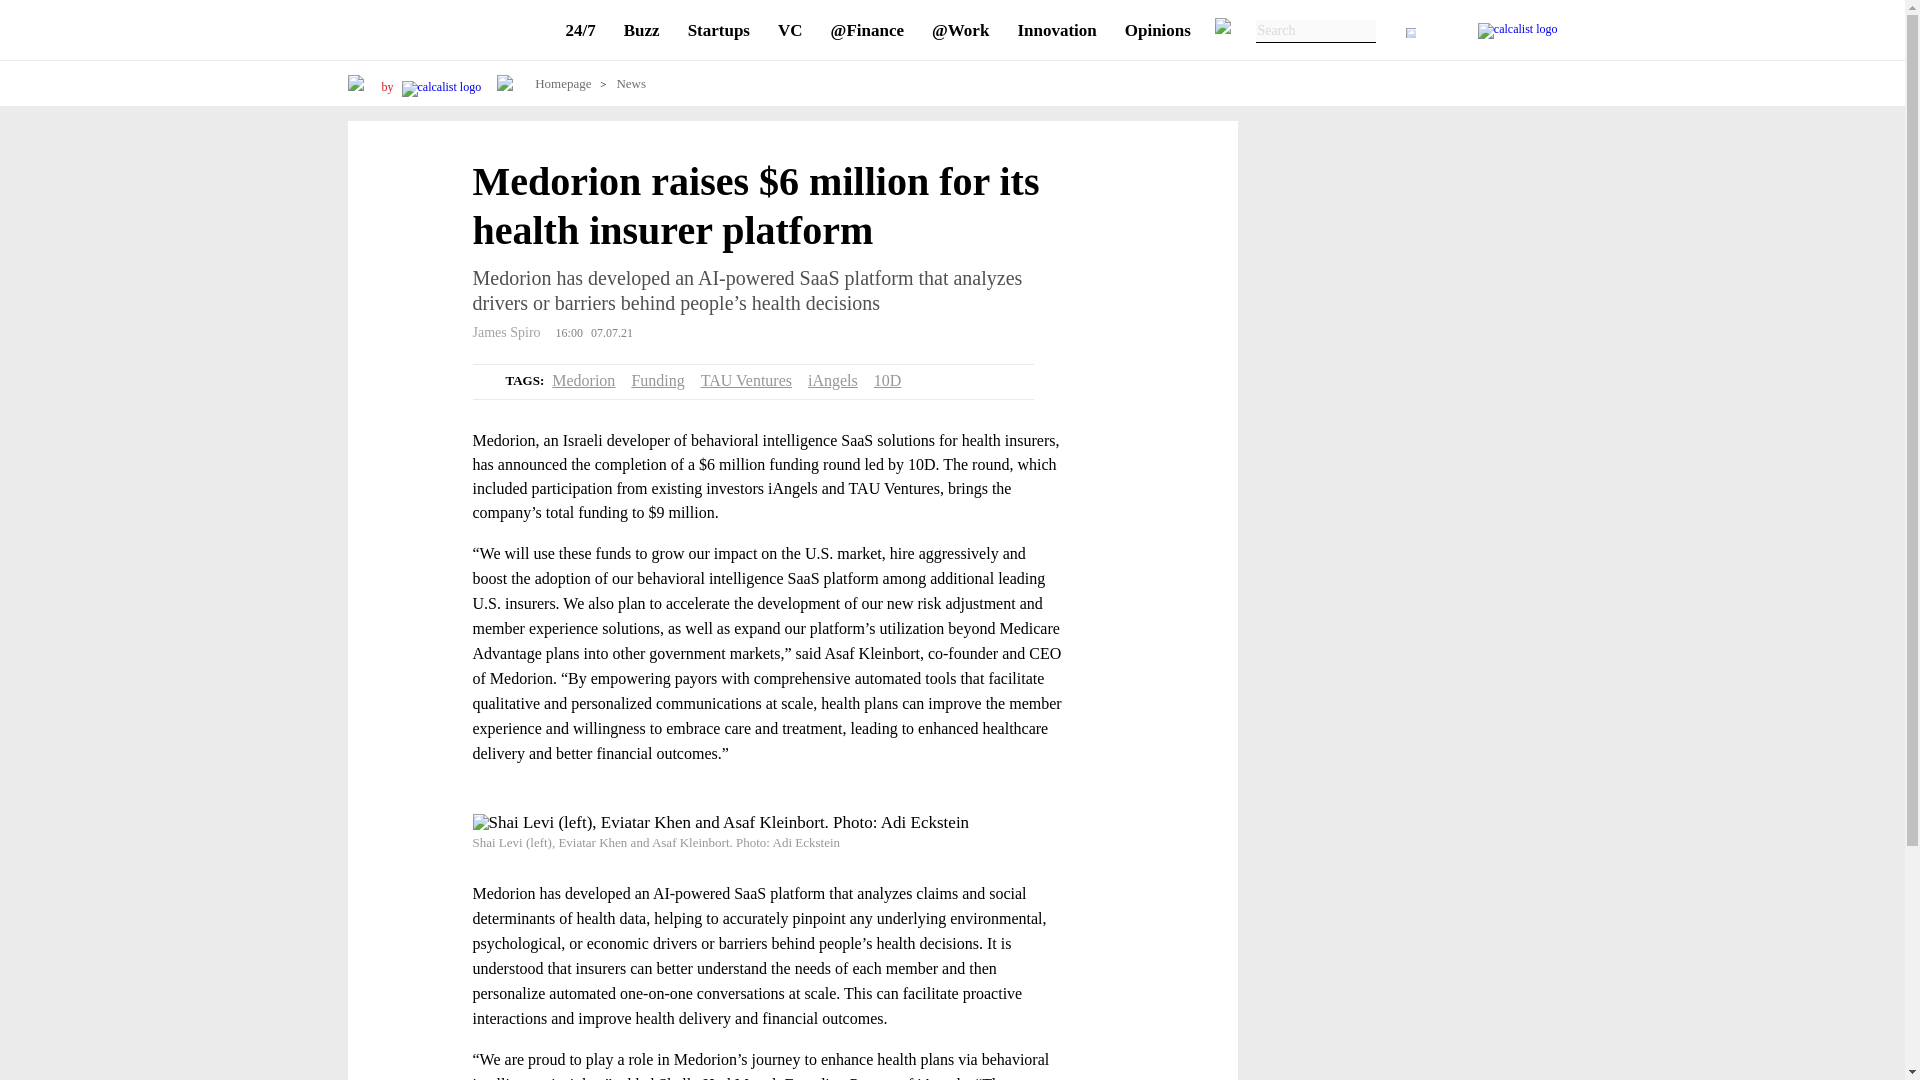  I want to click on Work, so click(960, 30).